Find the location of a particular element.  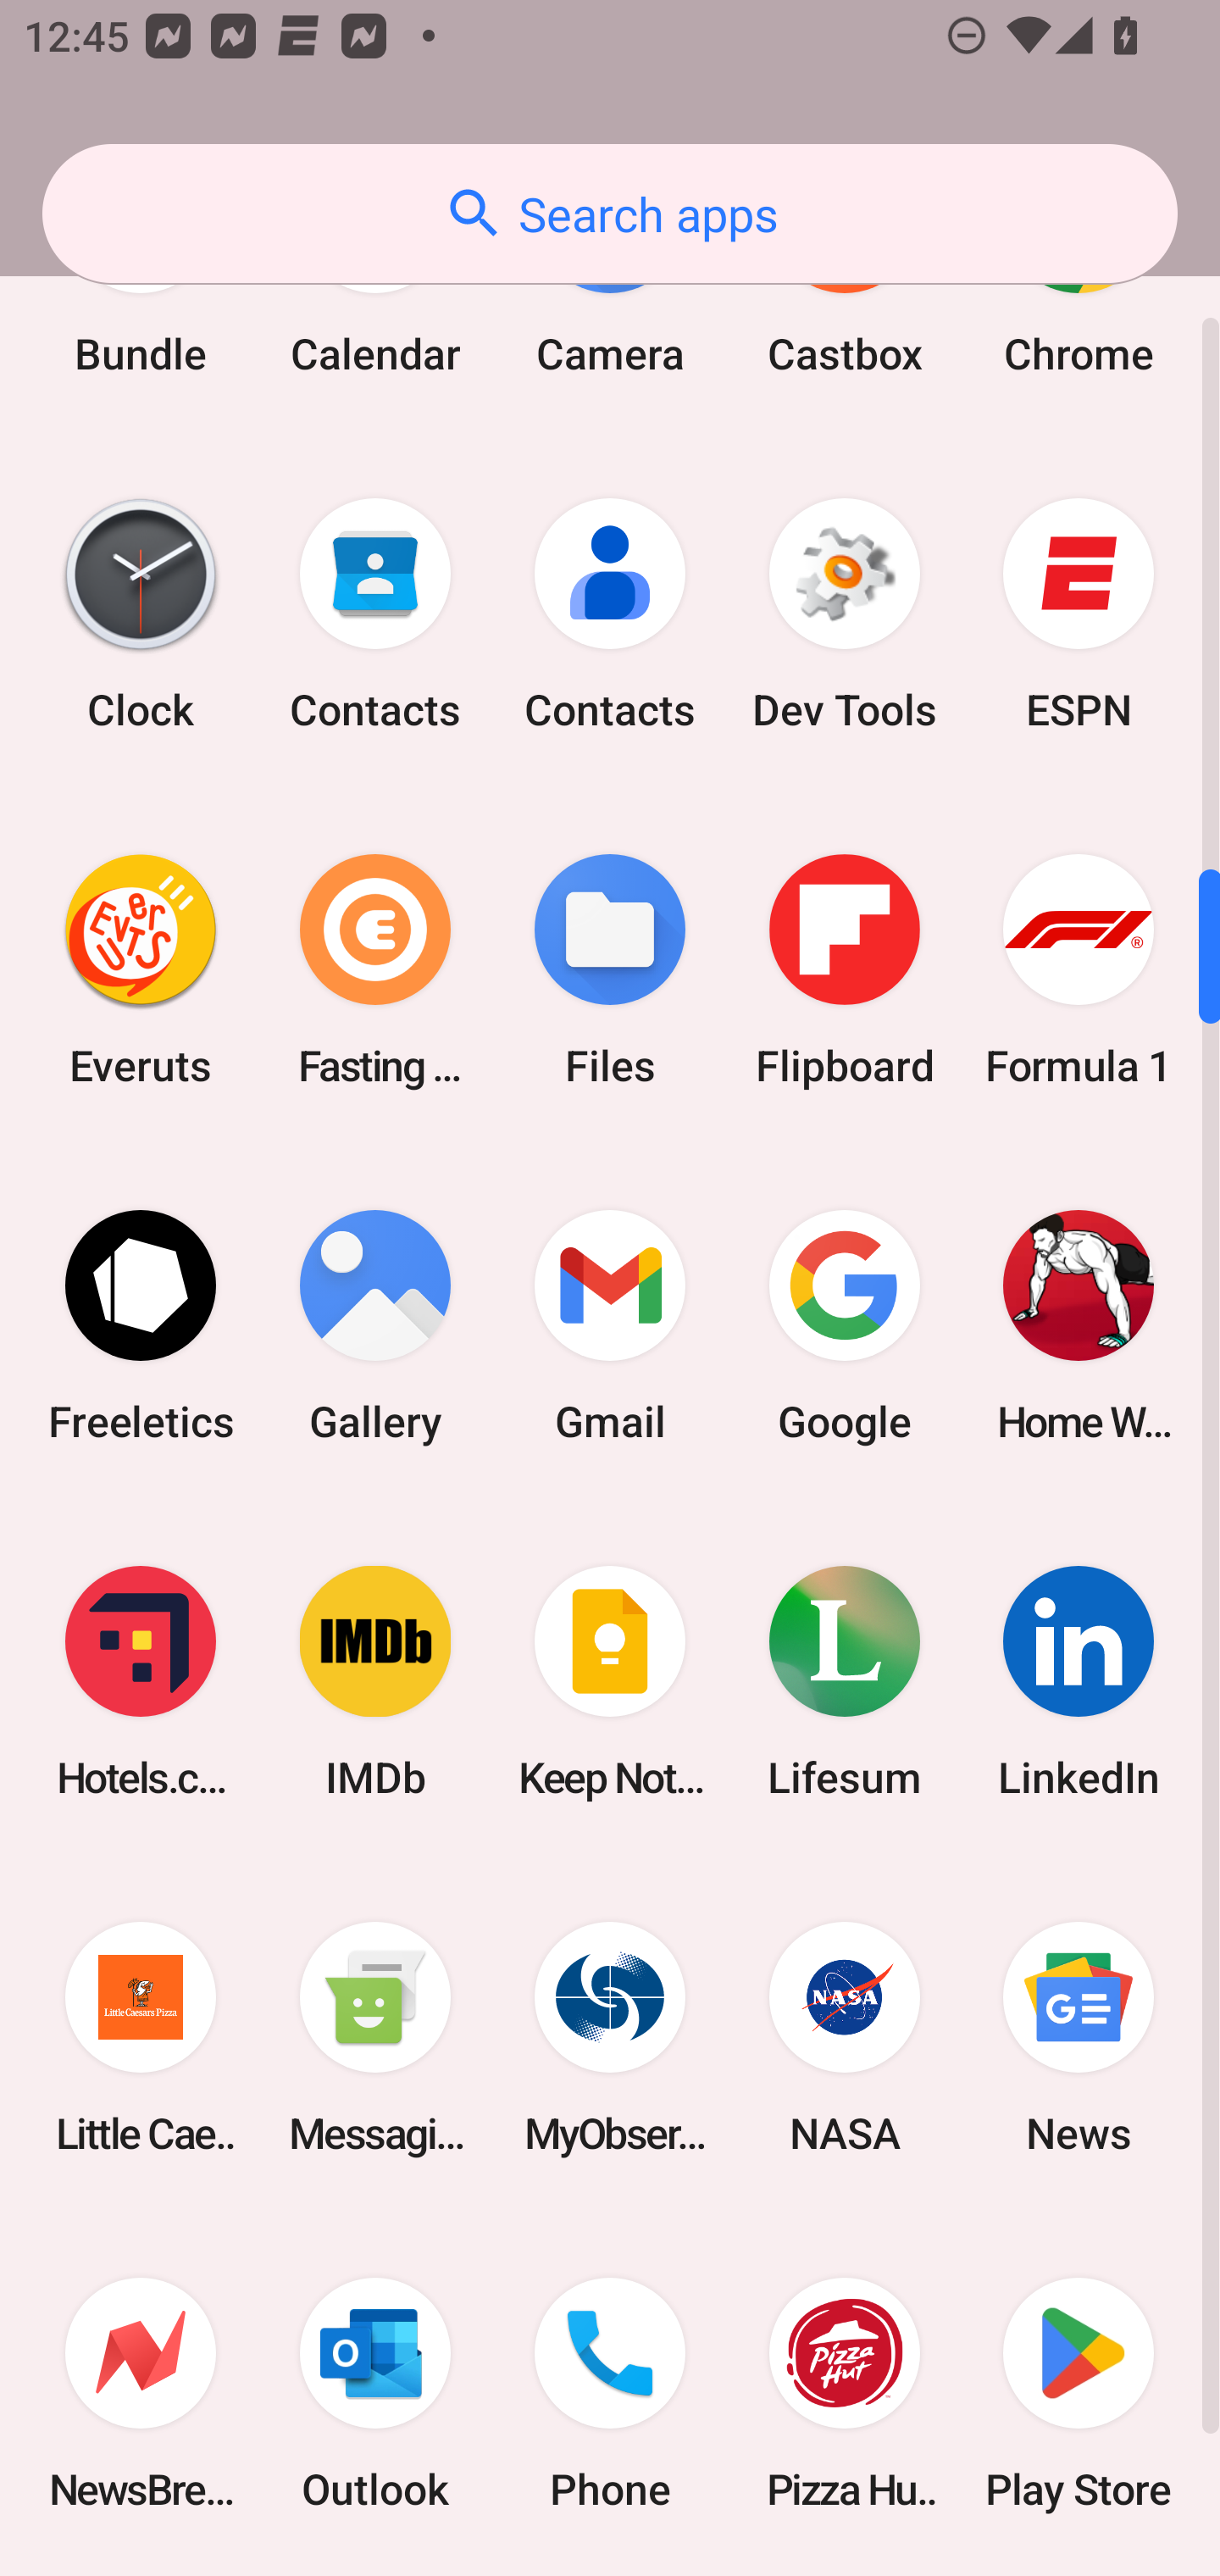

LinkedIn is located at coordinates (1079, 1681).